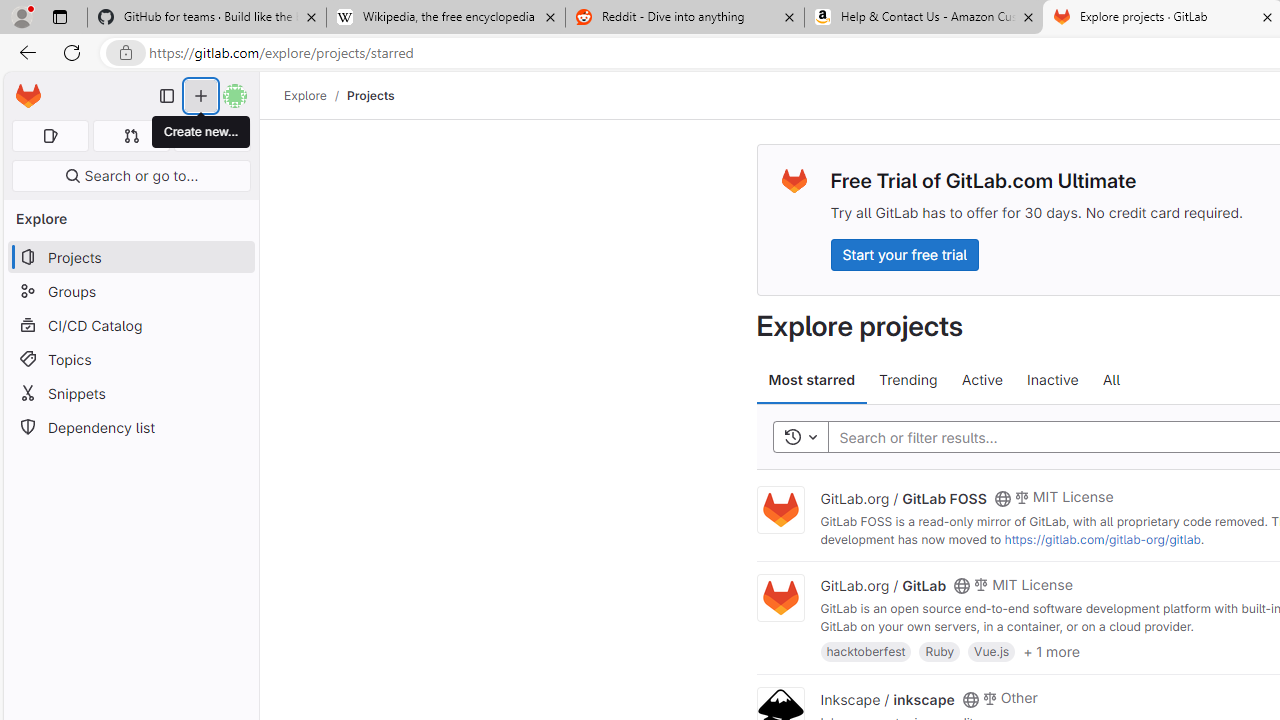  I want to click on Snippets, so click(130, 393).